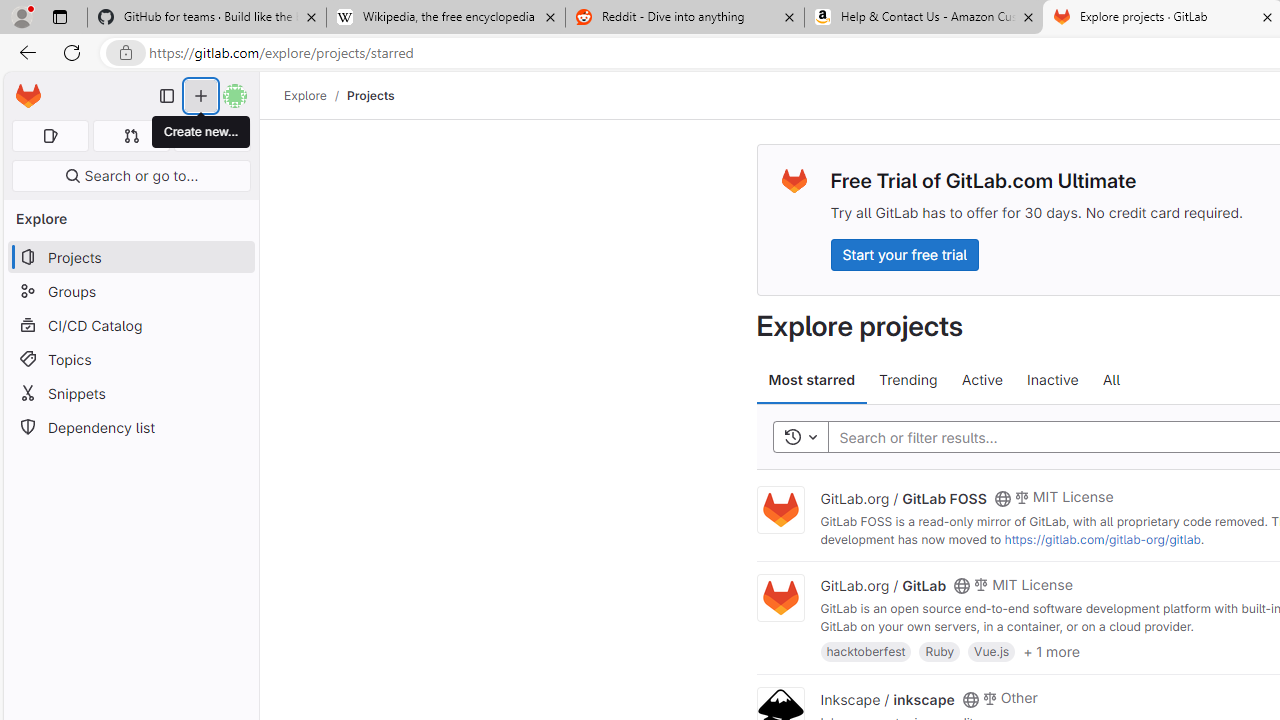  I want to click on Snippets, so click(130, 393).